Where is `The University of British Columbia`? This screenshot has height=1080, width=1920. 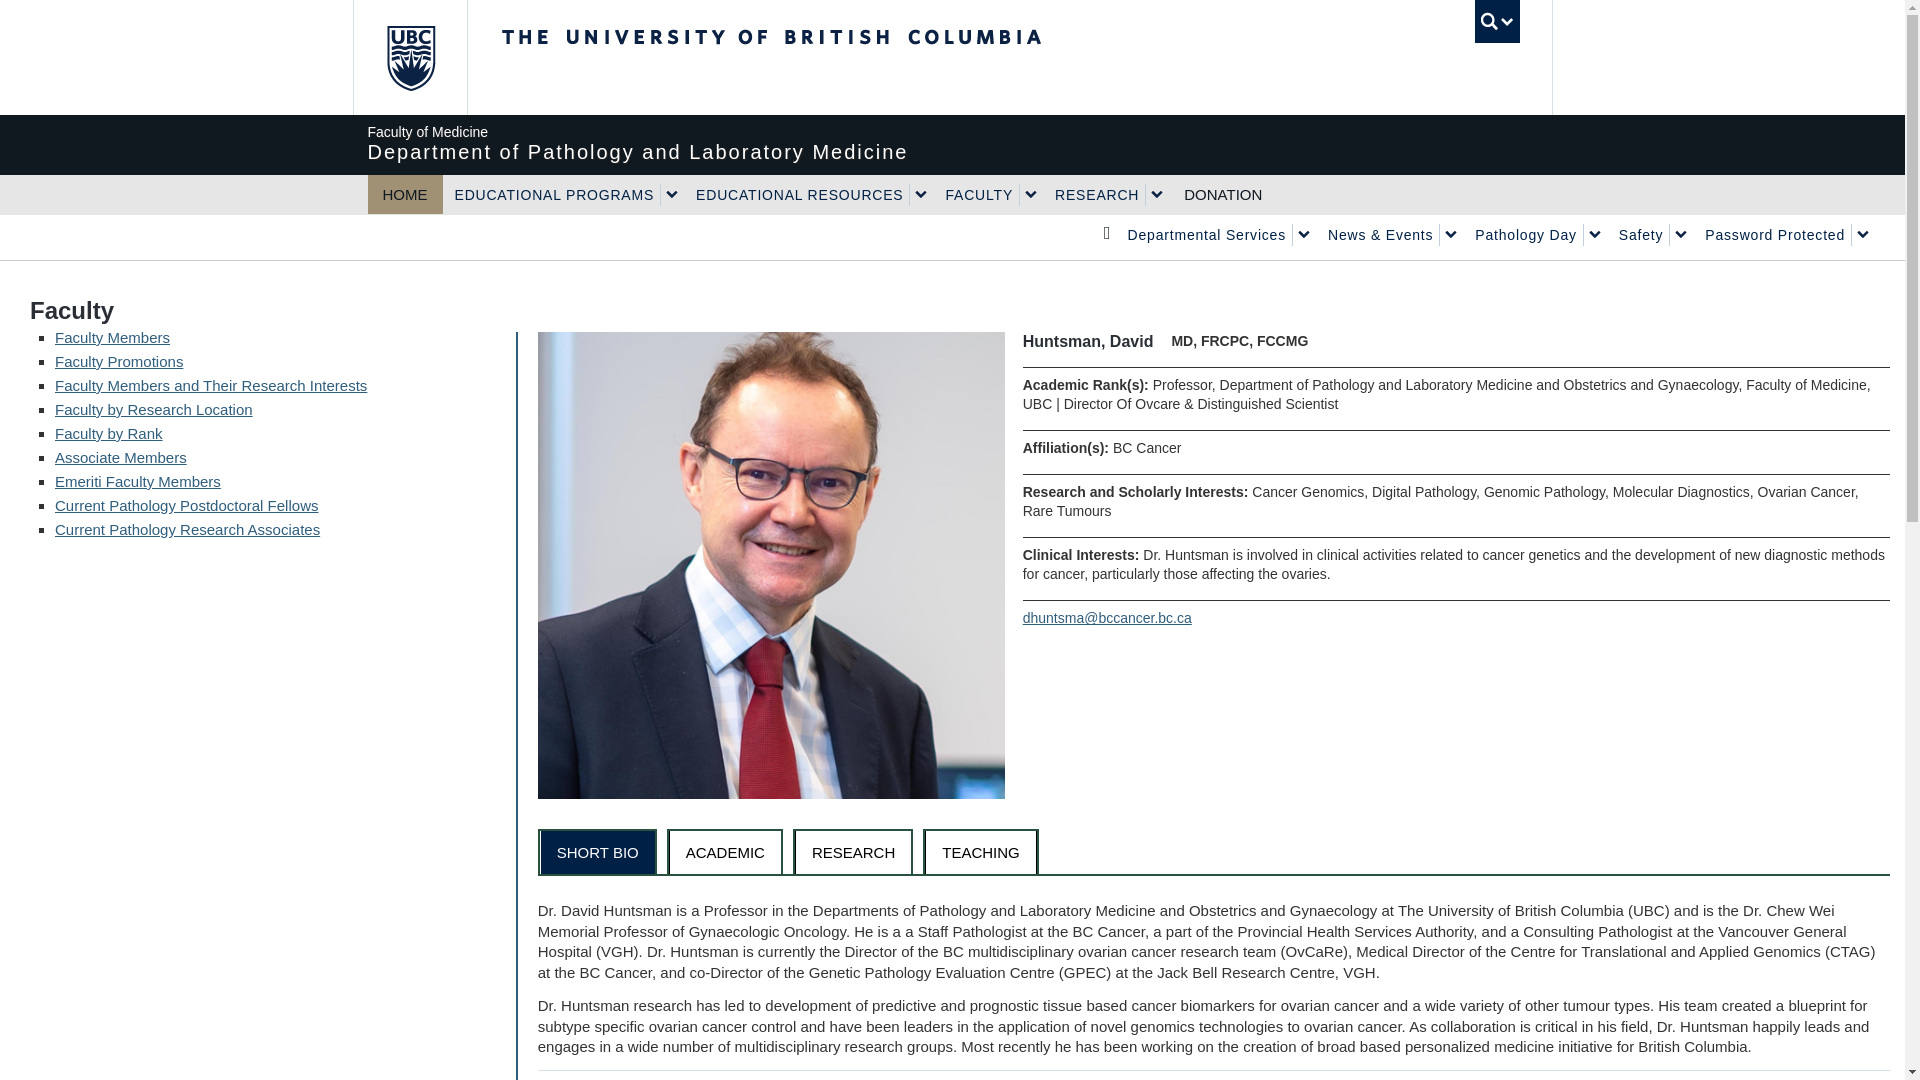
The University of British Columbia is located at coordinates (408, 57).